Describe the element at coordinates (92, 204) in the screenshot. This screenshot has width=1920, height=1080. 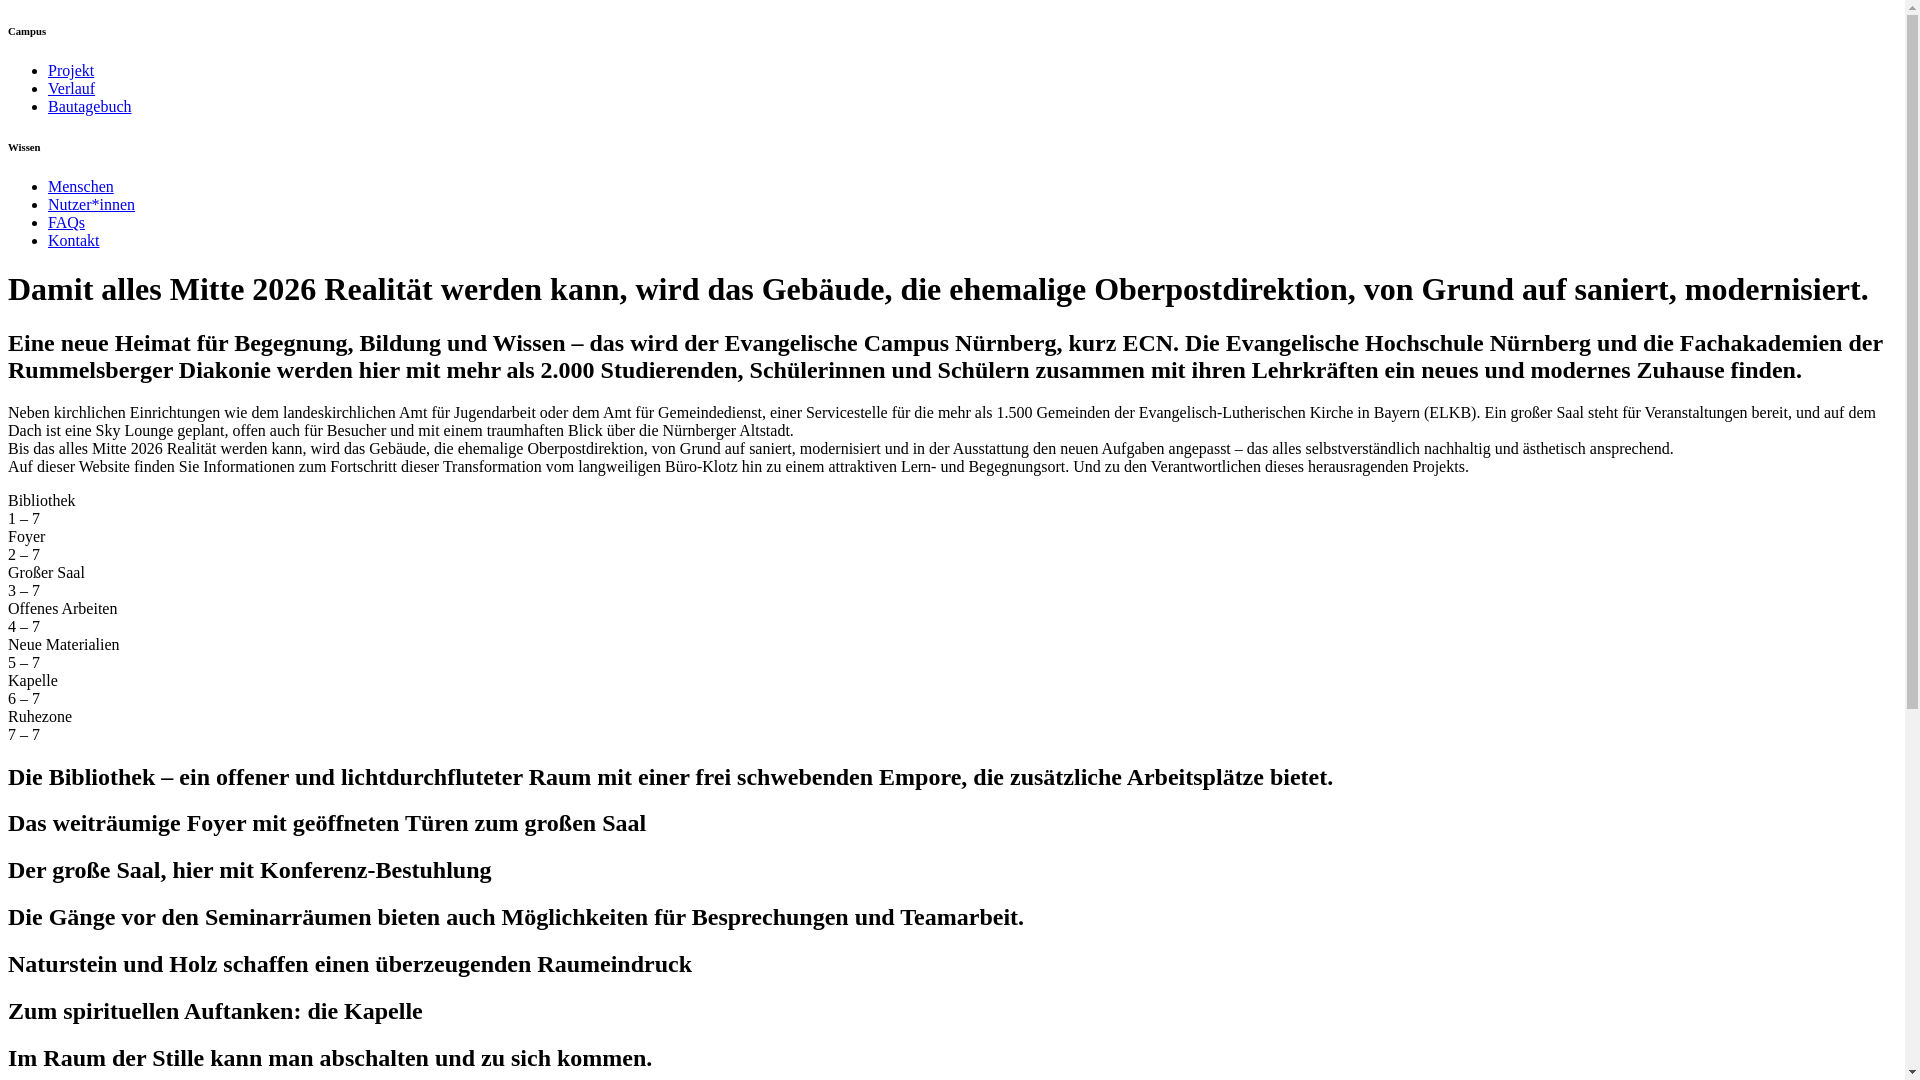
I see `Nutzer*innen` at that location.